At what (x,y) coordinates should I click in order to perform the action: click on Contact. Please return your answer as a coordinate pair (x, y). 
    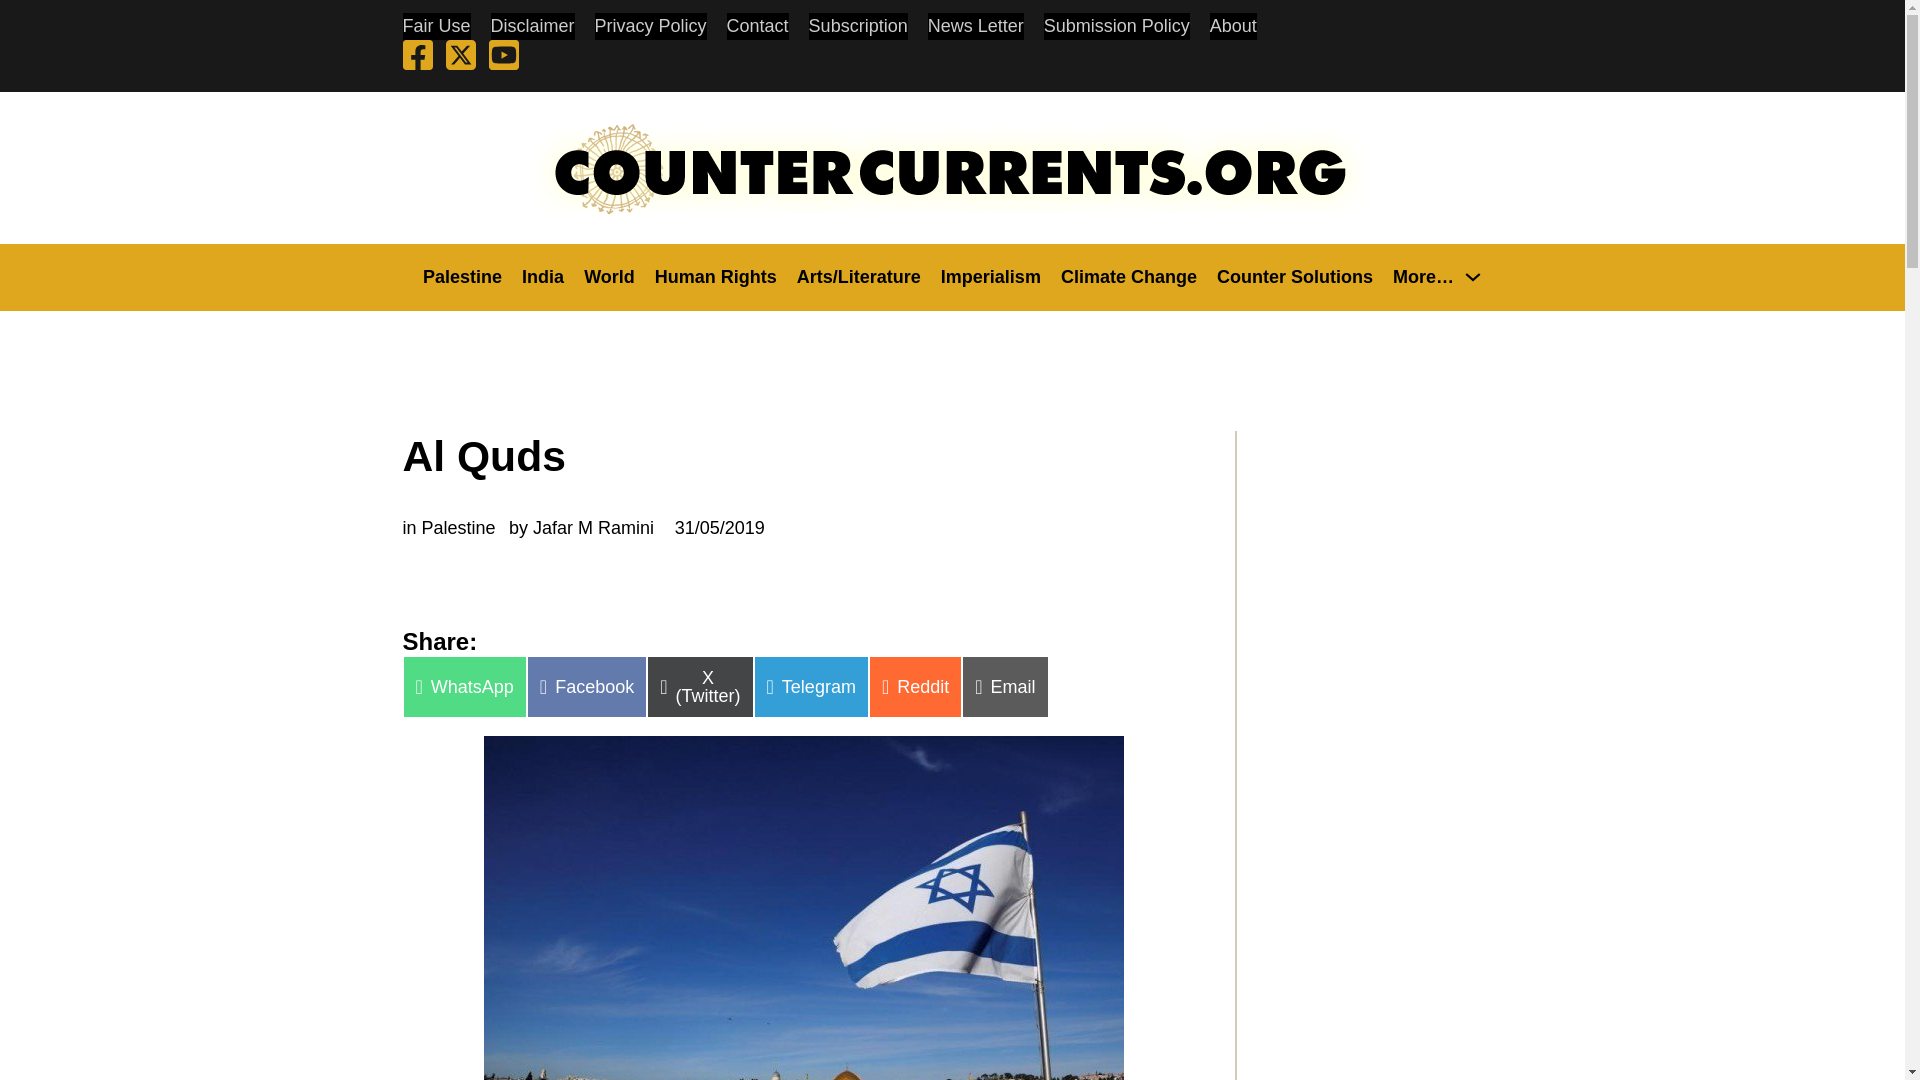
    Looking at the image, I should click on (758, 26).